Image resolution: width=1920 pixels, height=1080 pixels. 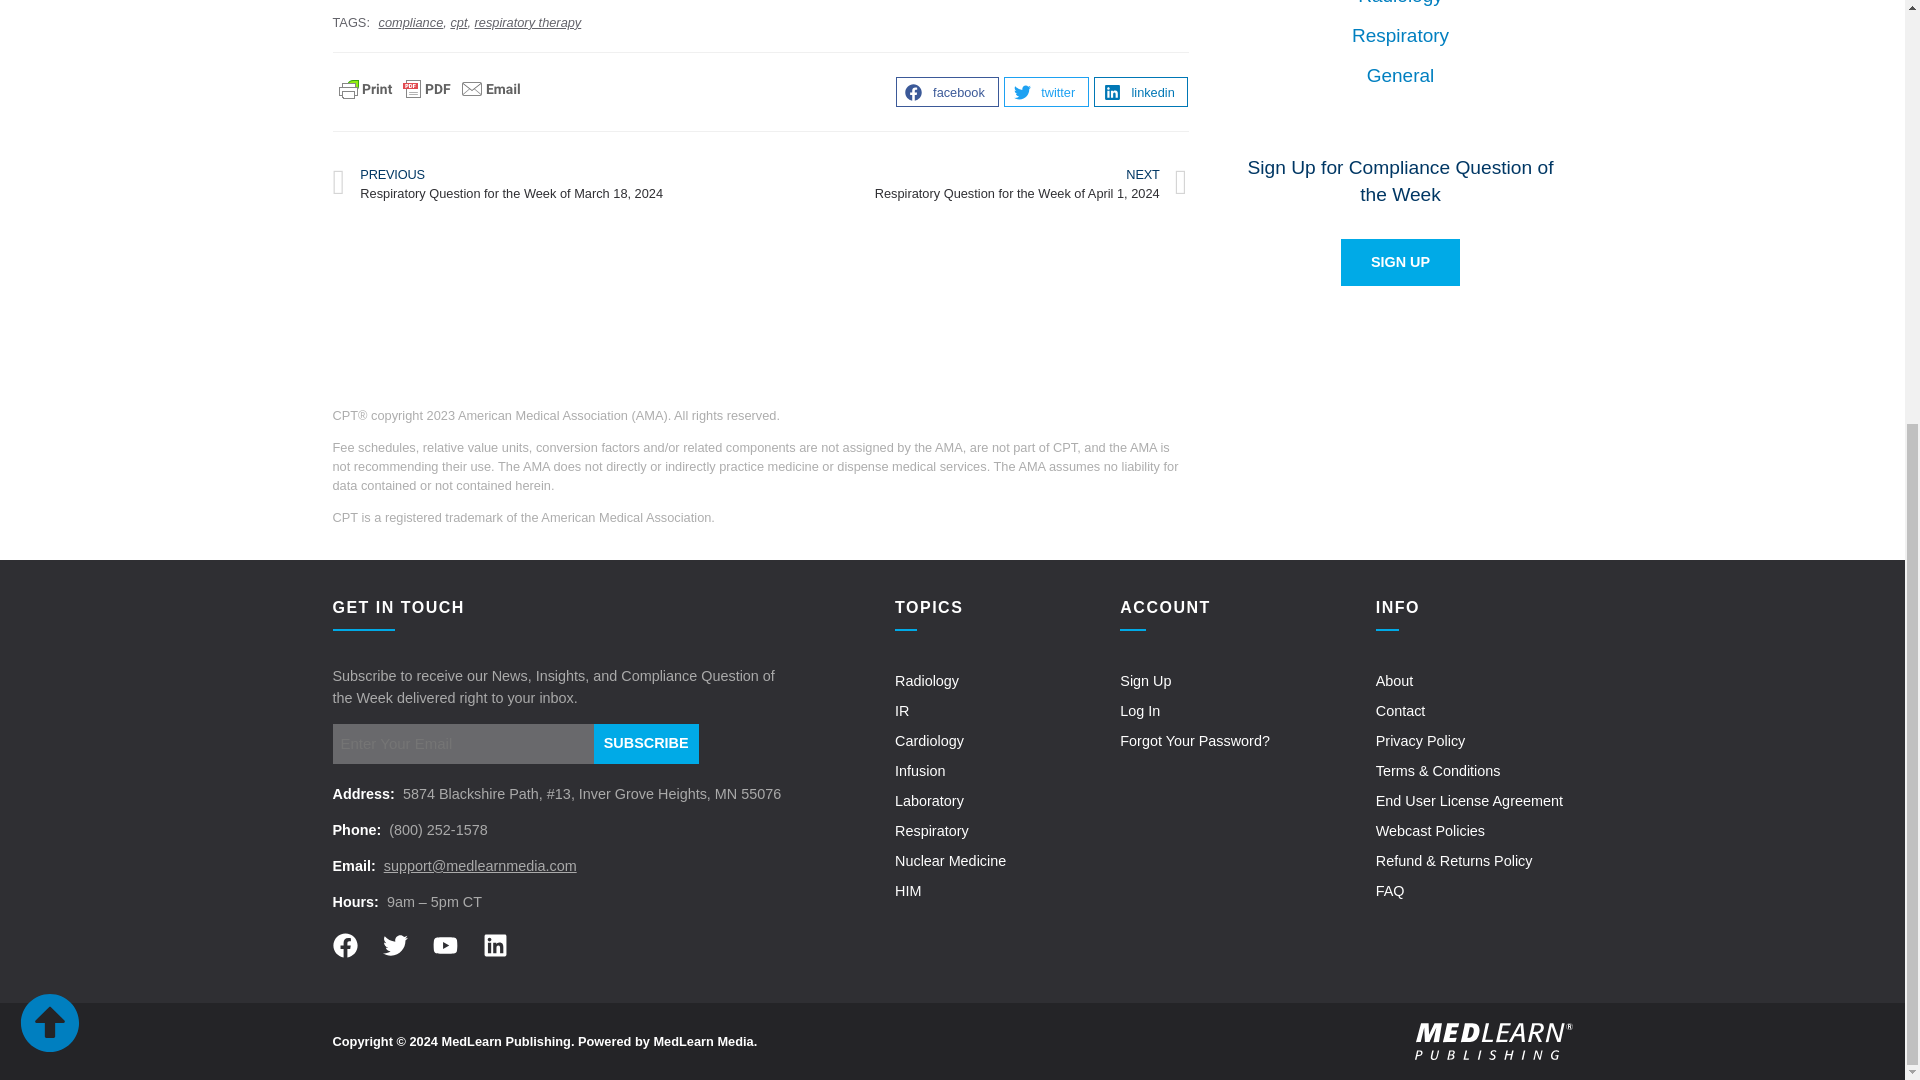 What do you see at coordinates (759, 300) in the screenshot?
I see `3rd party ad content` at bounding box center [759, 300].